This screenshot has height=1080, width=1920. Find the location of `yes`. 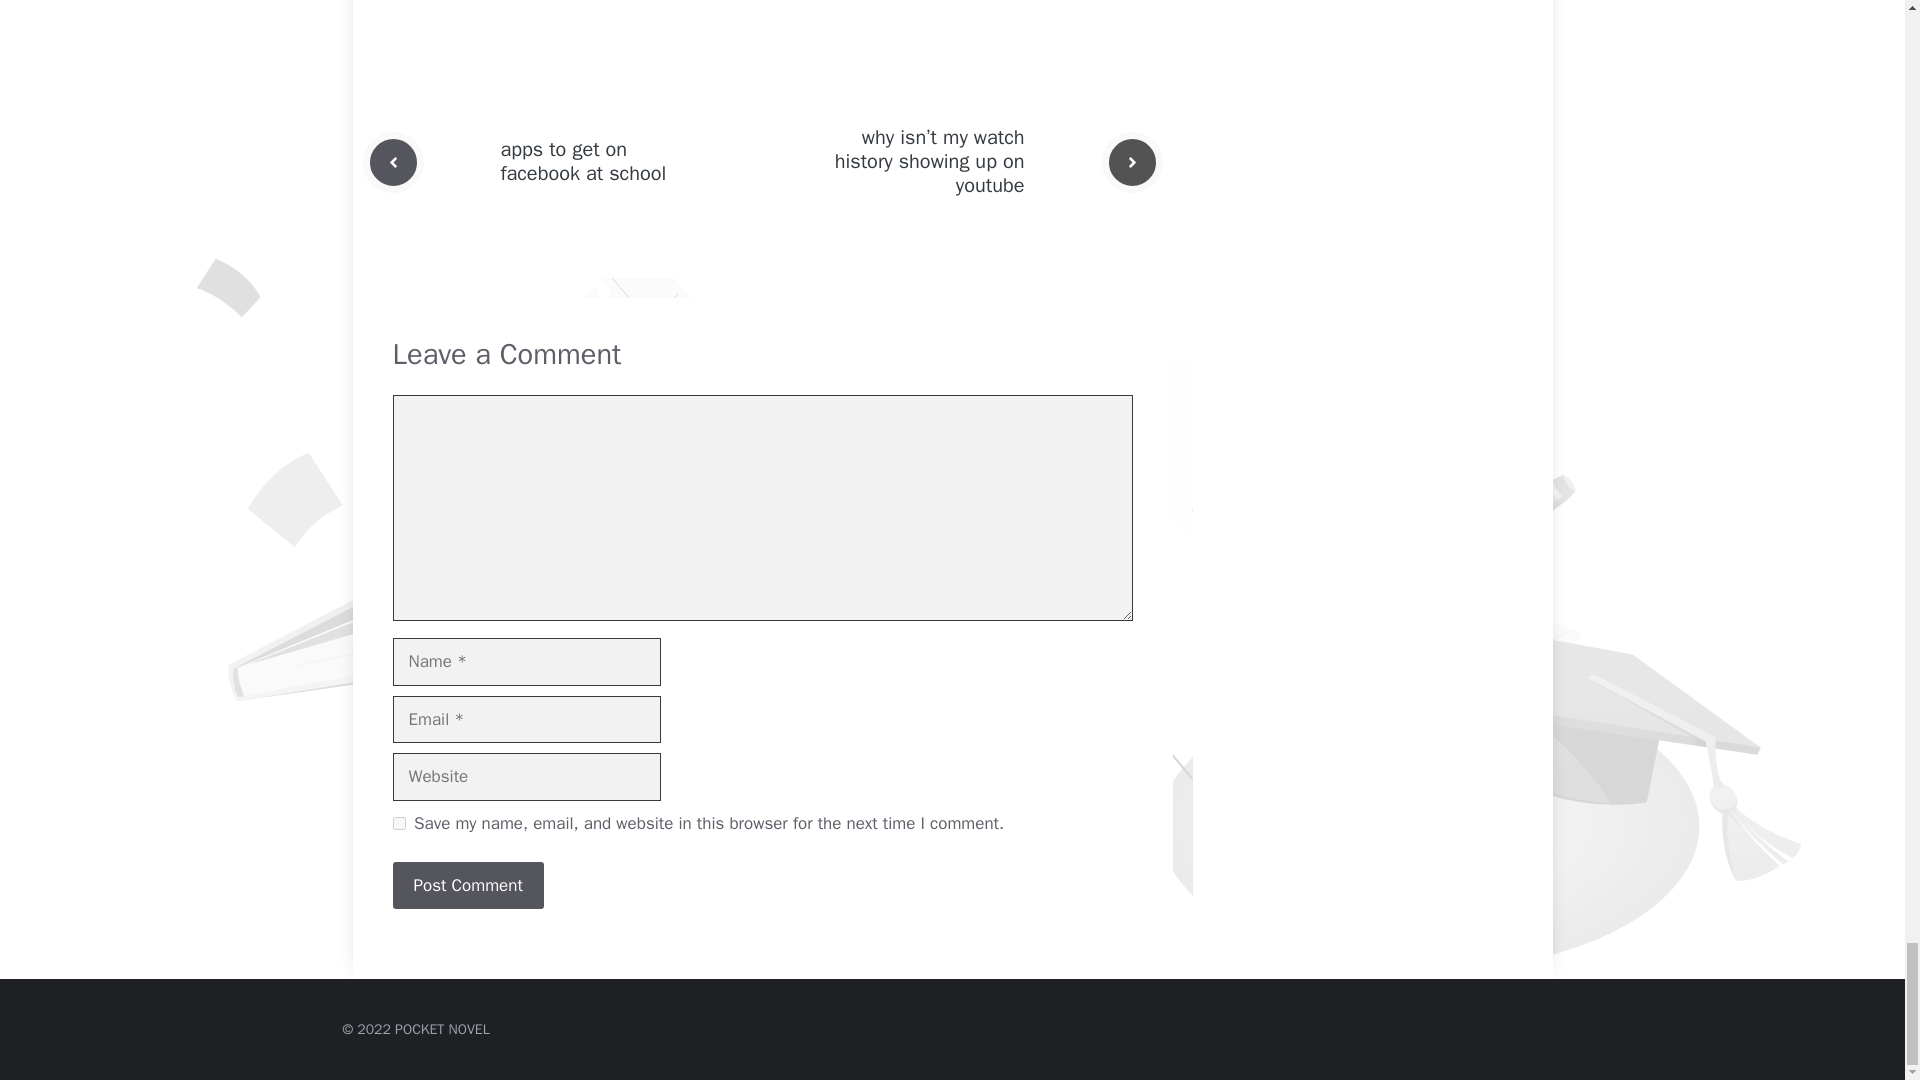

yes is located at coordinates (398, 823).